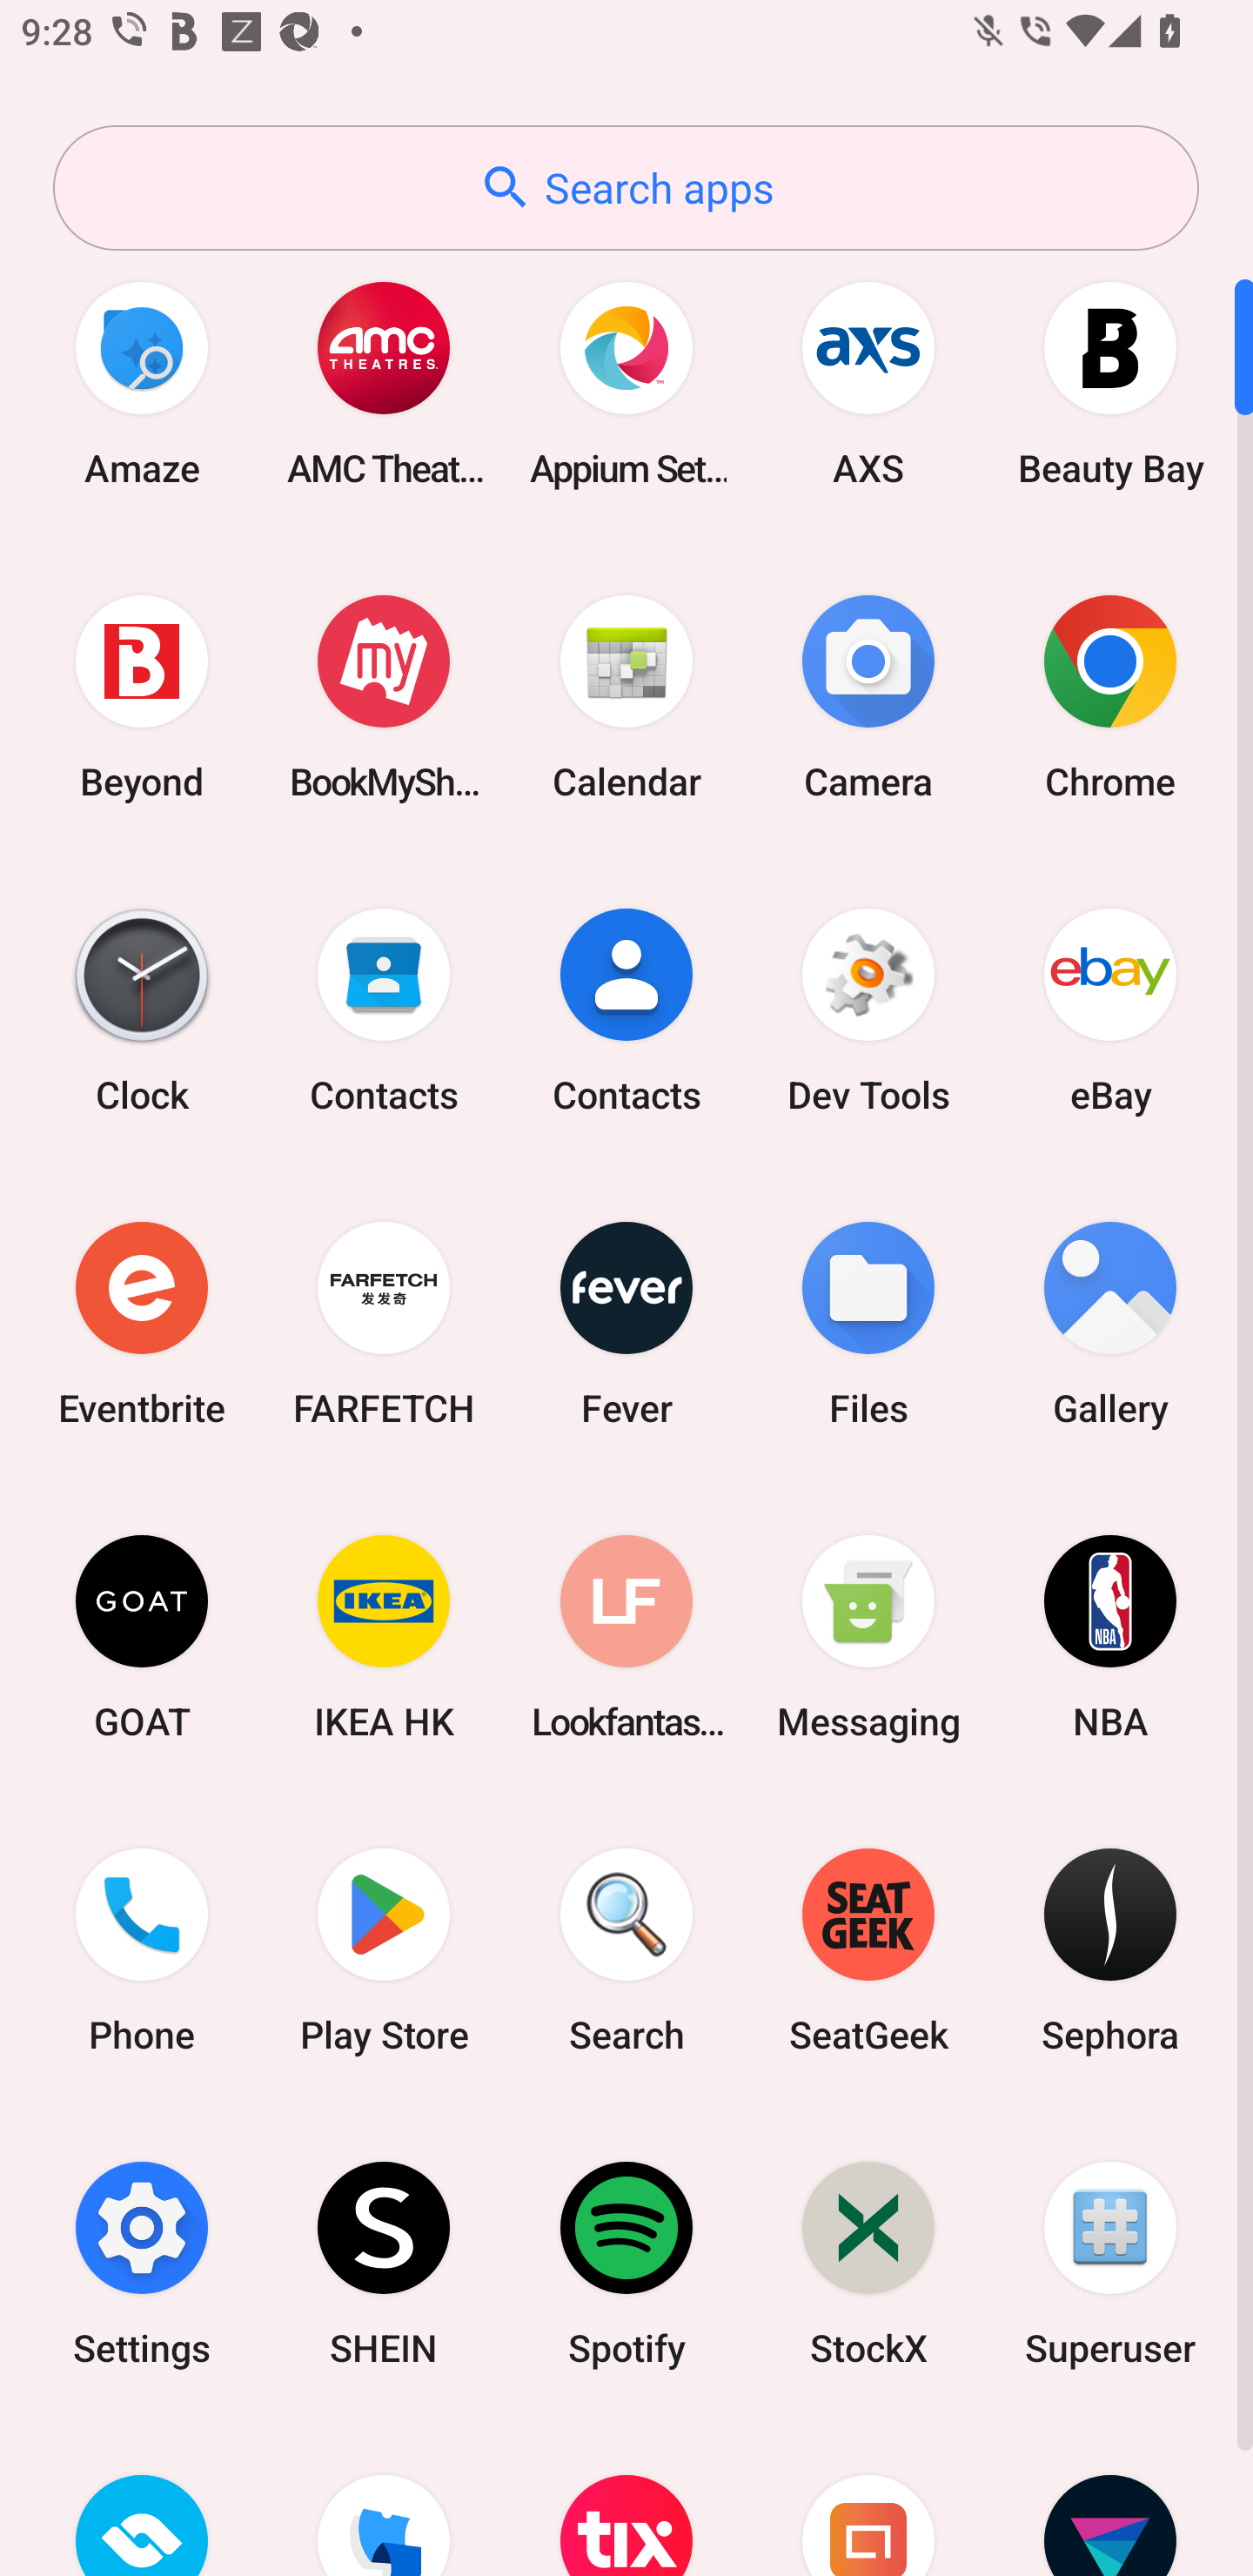 Image resolution: width=1253 pixels, height=2576 pixels. I want to click on Fever, so click(626, 1323).